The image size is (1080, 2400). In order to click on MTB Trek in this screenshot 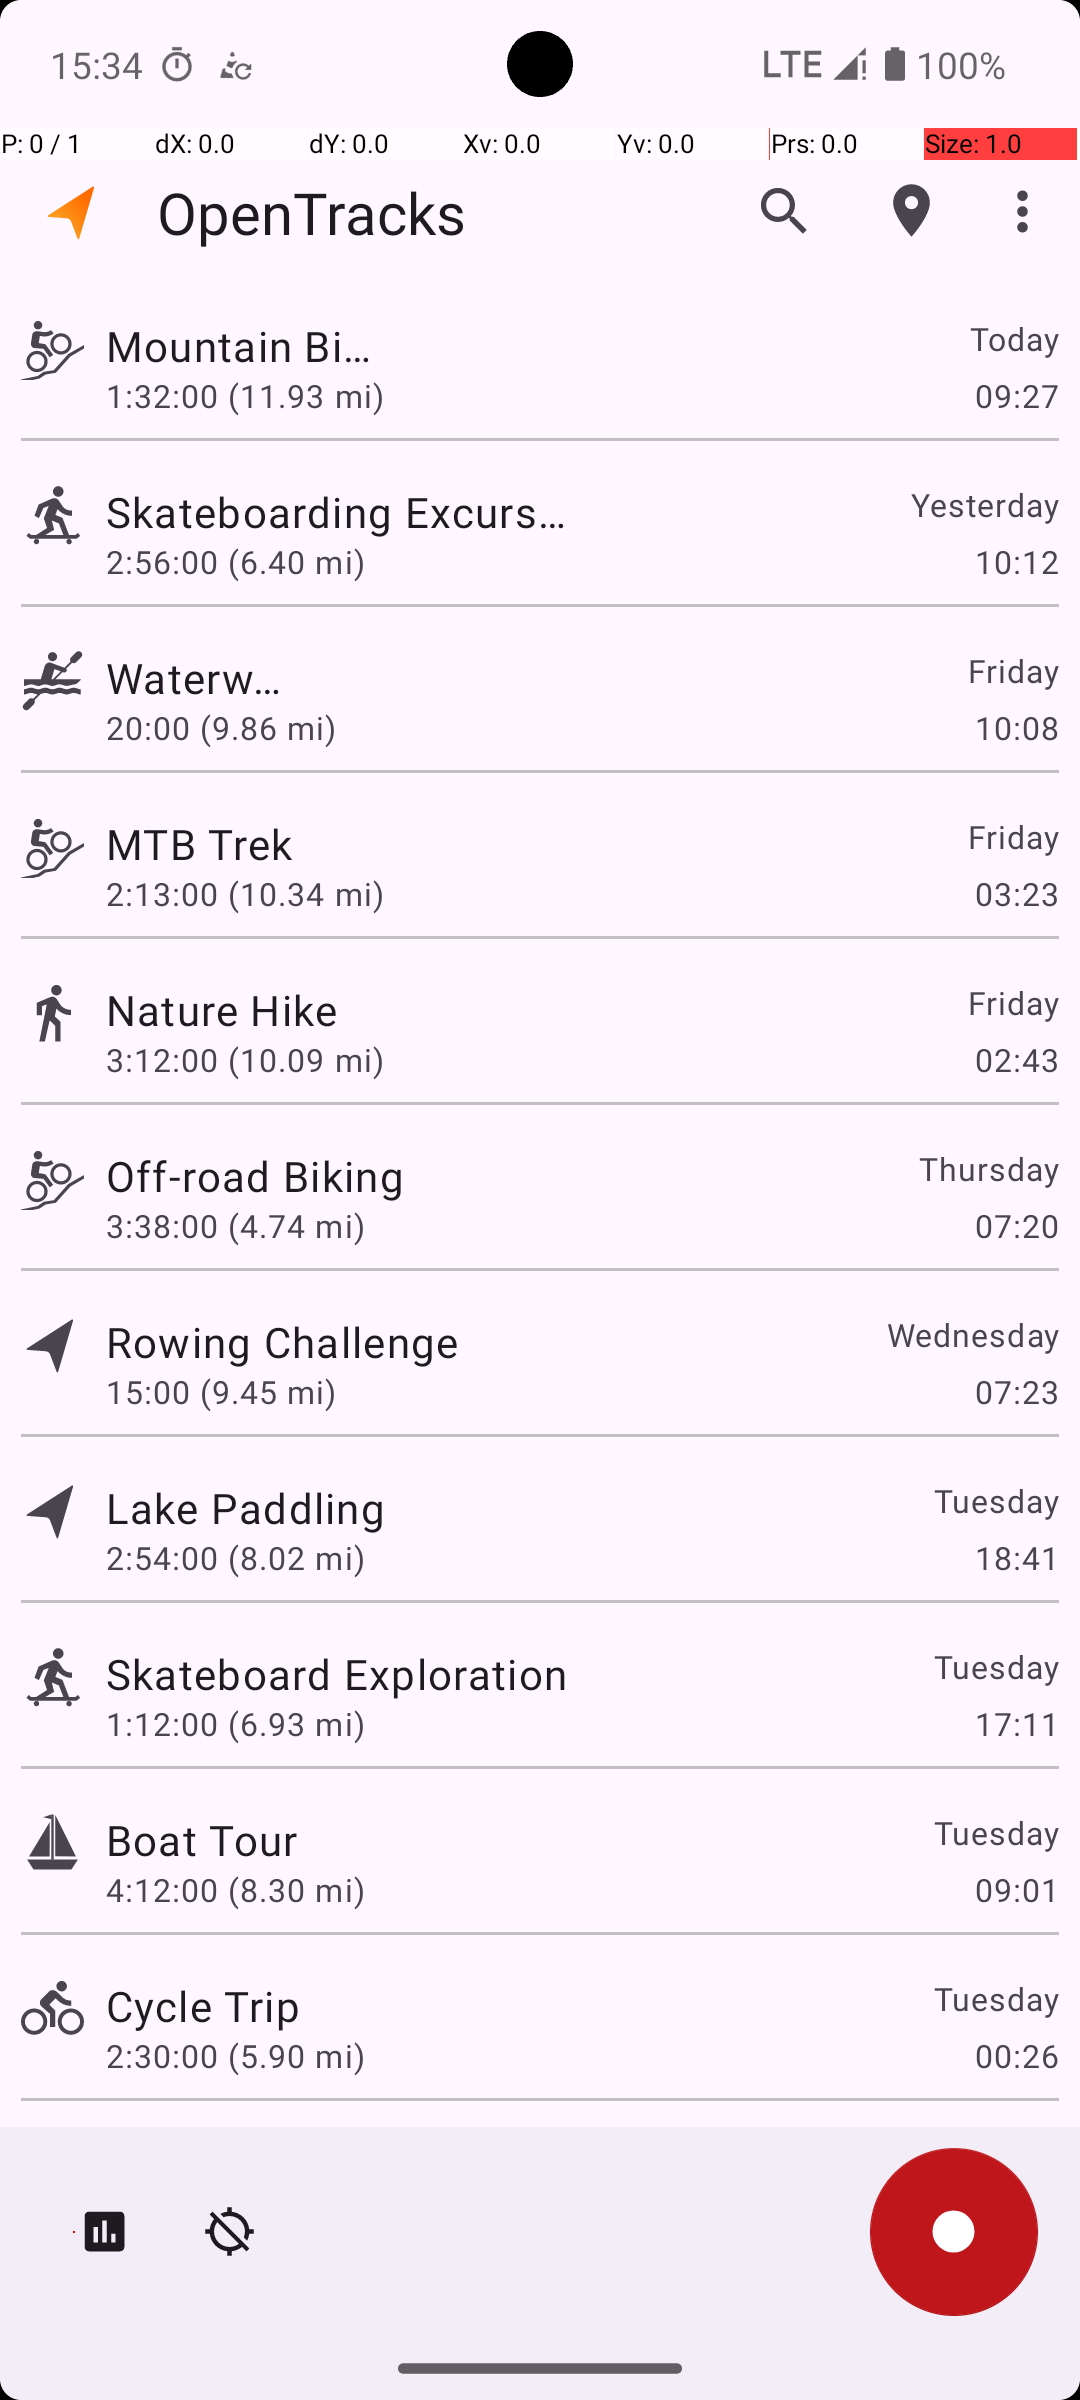, I will do `click(203, 844)`.